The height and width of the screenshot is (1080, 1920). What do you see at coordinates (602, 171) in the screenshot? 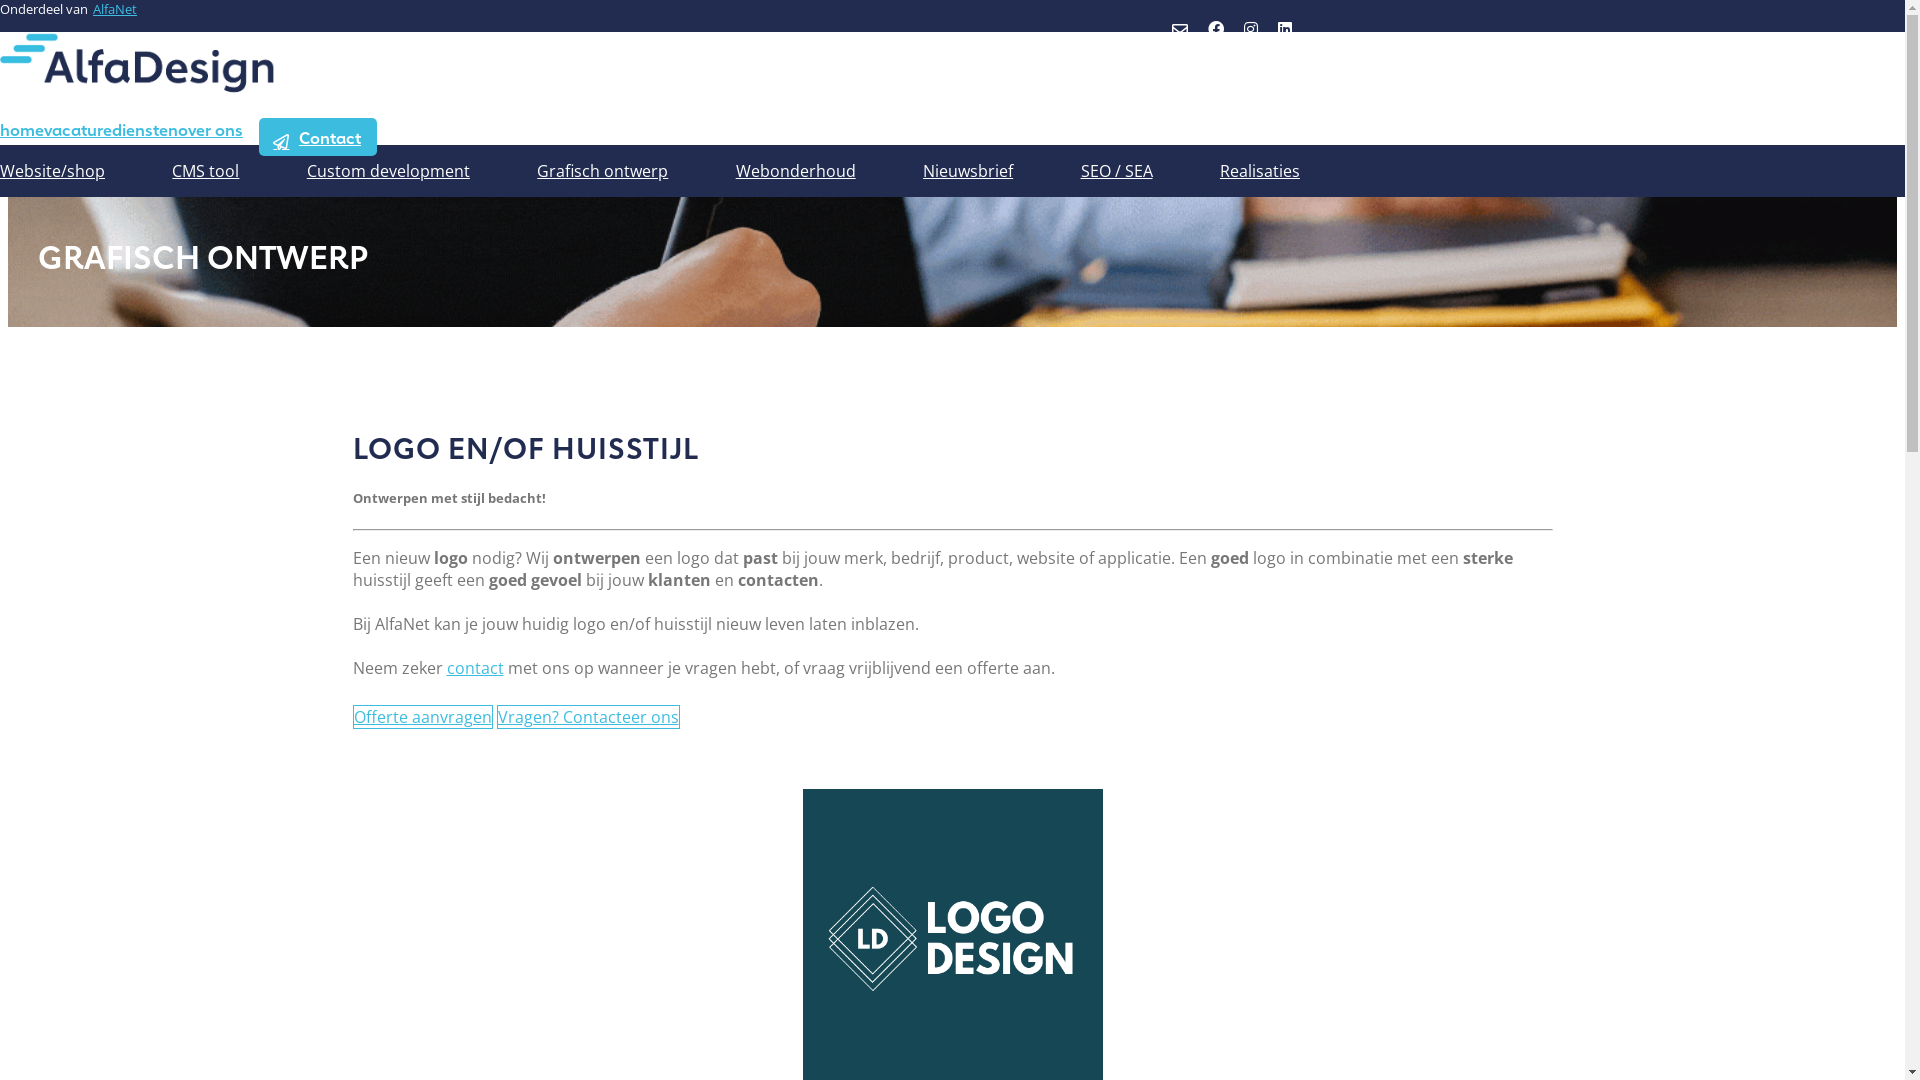
I see `Grafisch ontwerp` at bounding box center [602, 171].